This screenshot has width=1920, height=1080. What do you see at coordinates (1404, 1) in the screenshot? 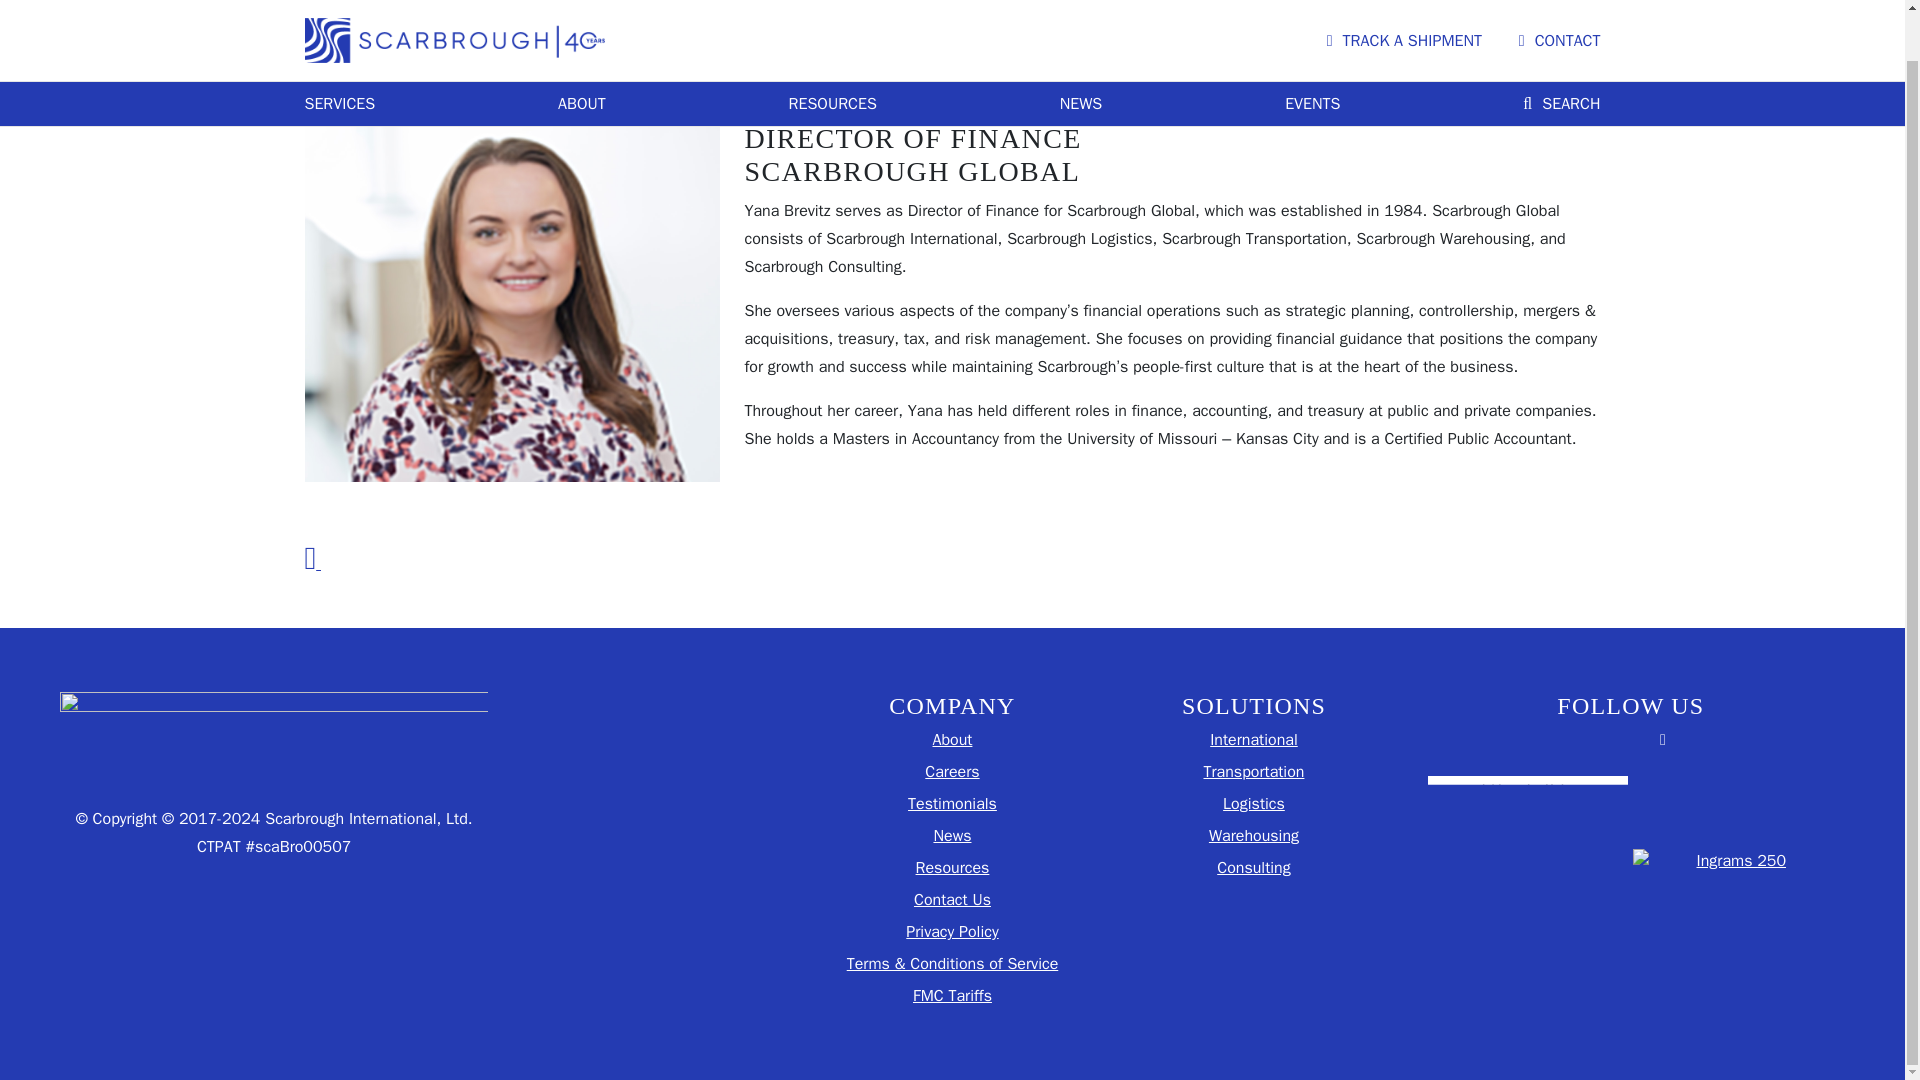
I see `TRACK A SHIPMENT` at bounding box center [1404, 1].